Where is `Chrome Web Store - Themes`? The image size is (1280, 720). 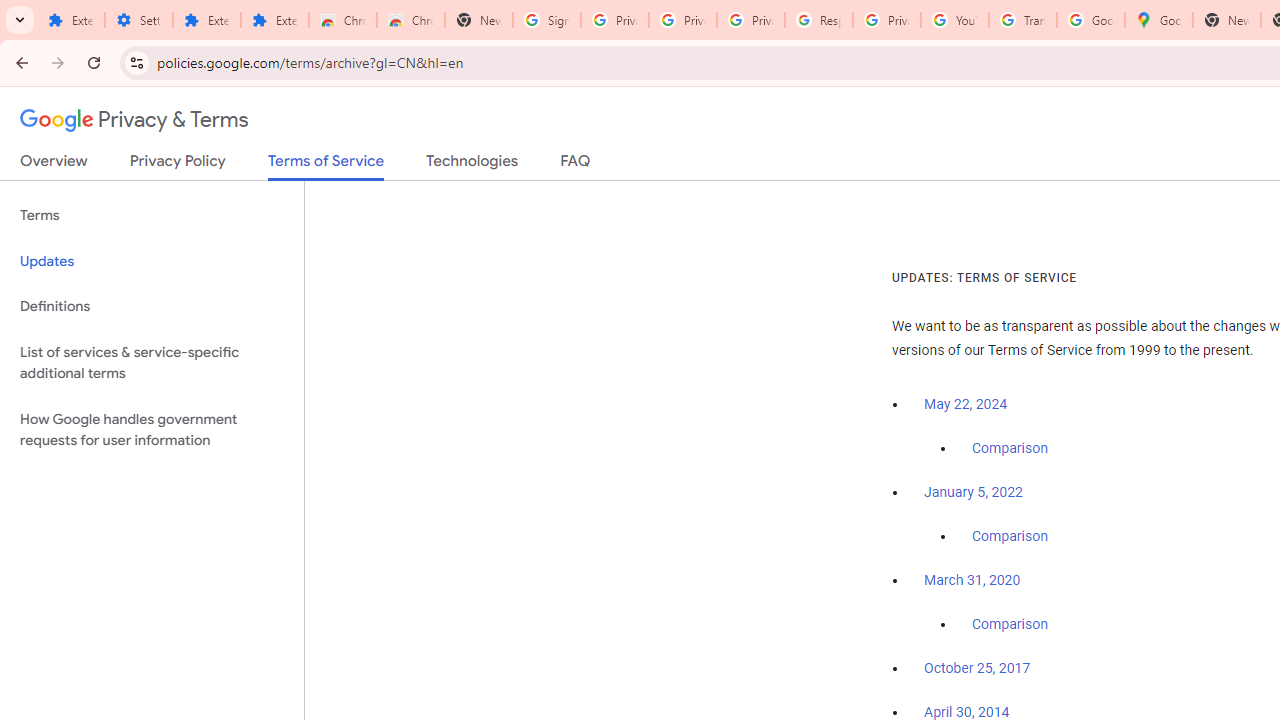 Chrome Web Store - Themes is located at coordinates (411, 20).